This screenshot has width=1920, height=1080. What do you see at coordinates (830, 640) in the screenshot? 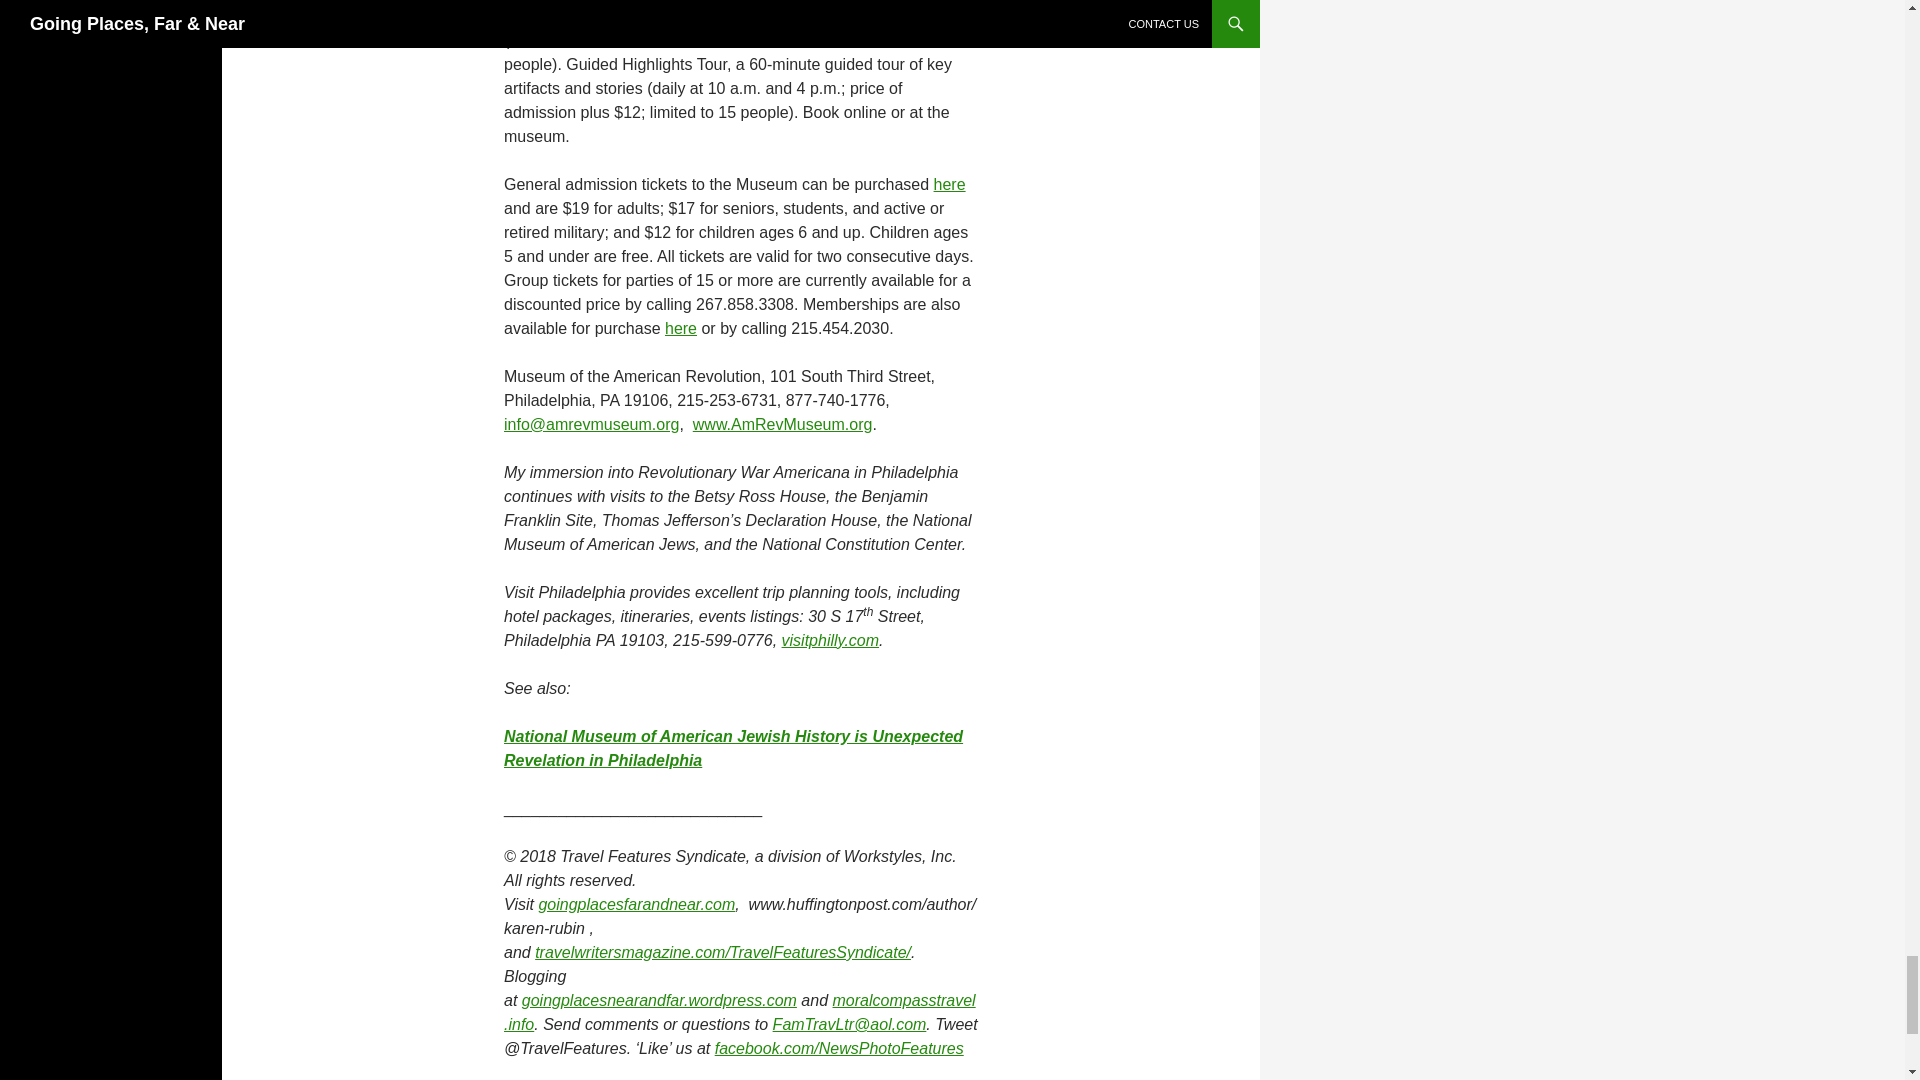
I see `visitphilly.com` at bounding box center [830, 640].